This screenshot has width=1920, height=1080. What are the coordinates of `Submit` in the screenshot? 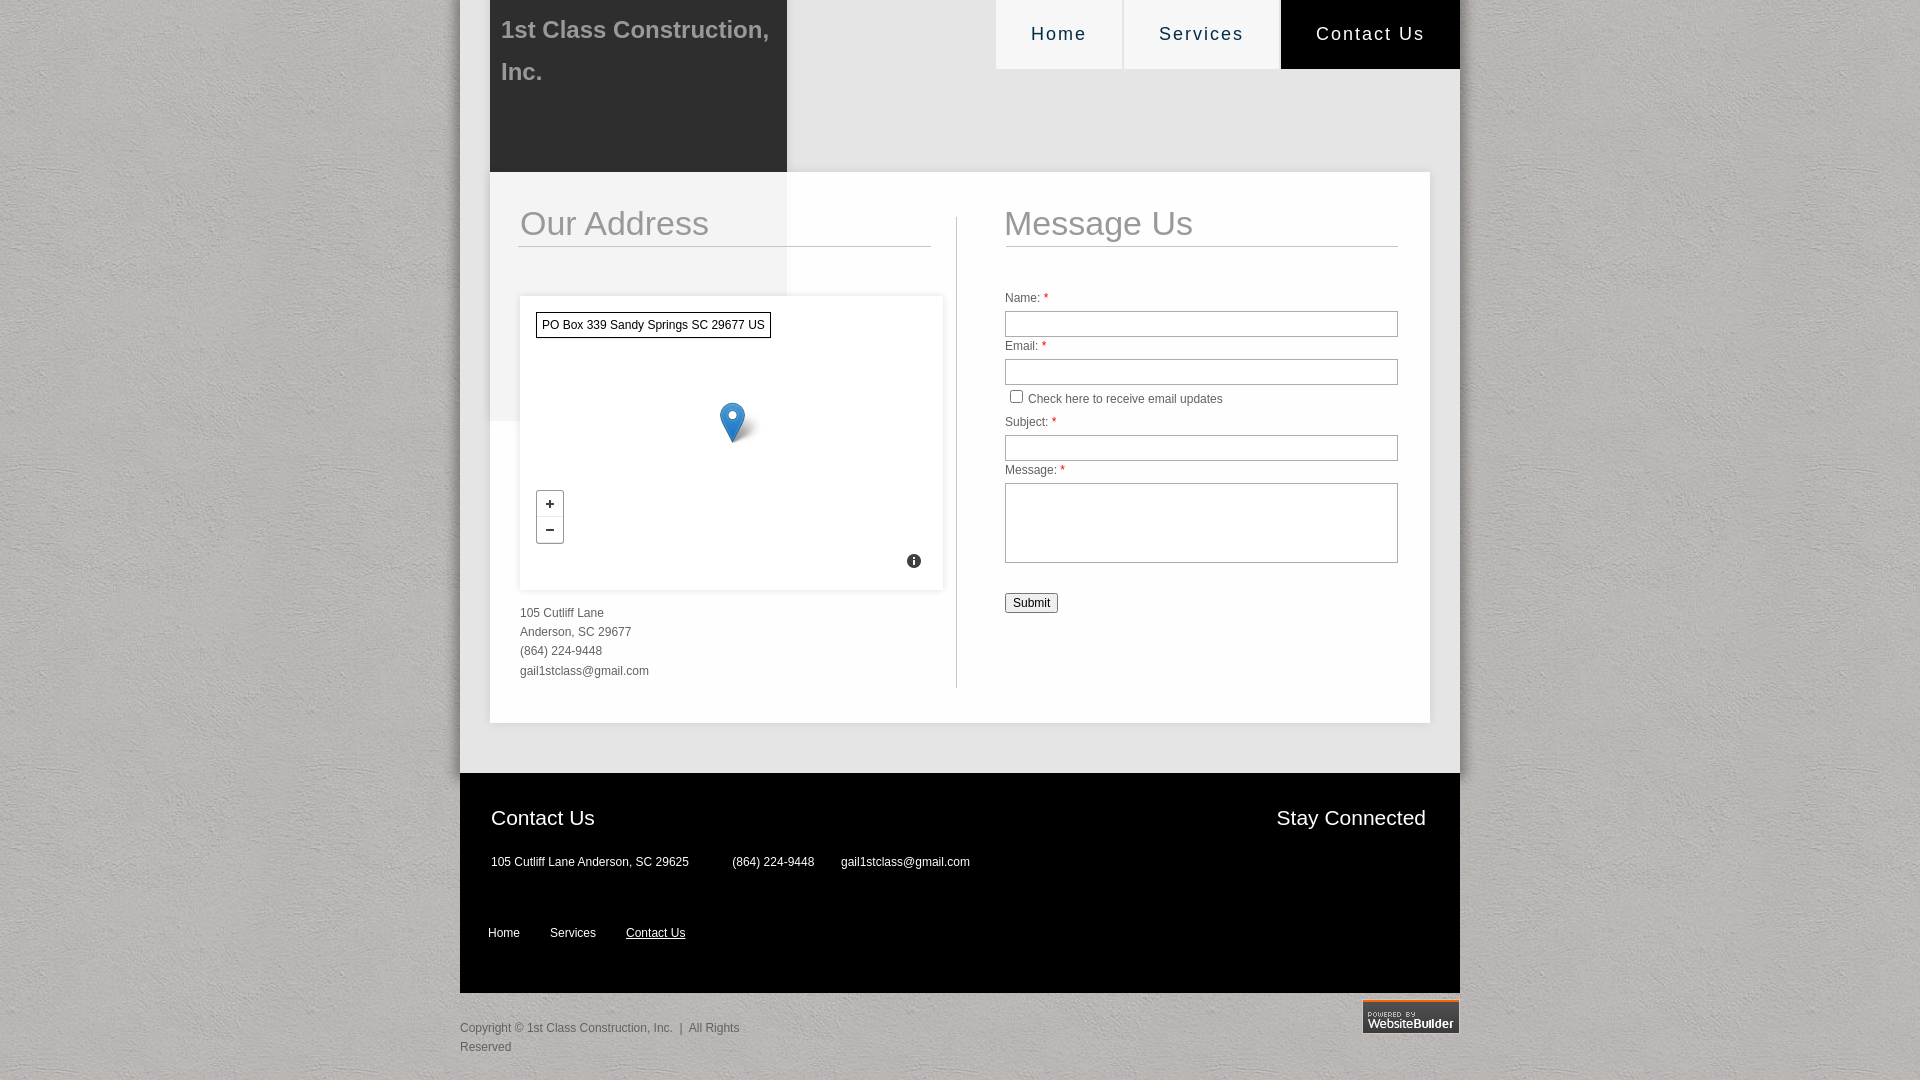 It's located at (1032, 602).